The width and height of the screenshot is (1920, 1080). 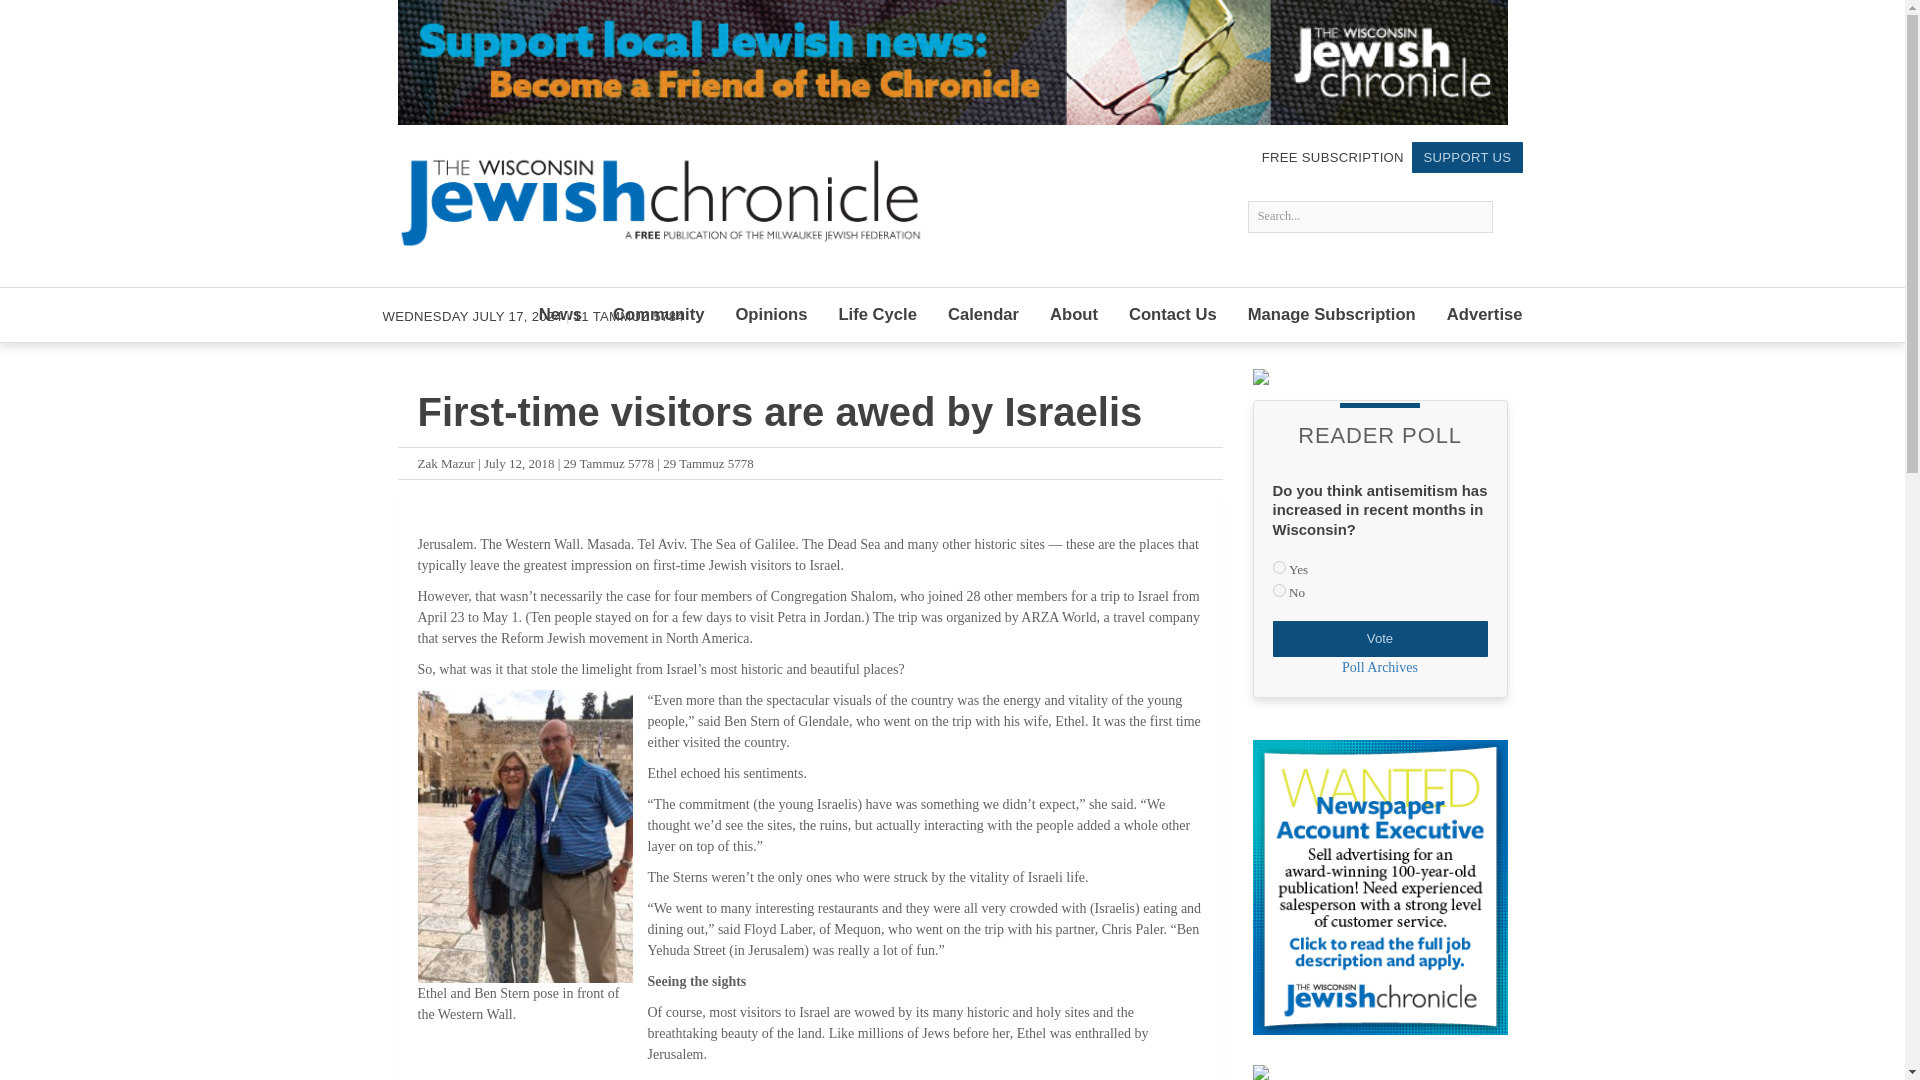 I want to click on Manage Subscription, so click(x=1332, y=315).